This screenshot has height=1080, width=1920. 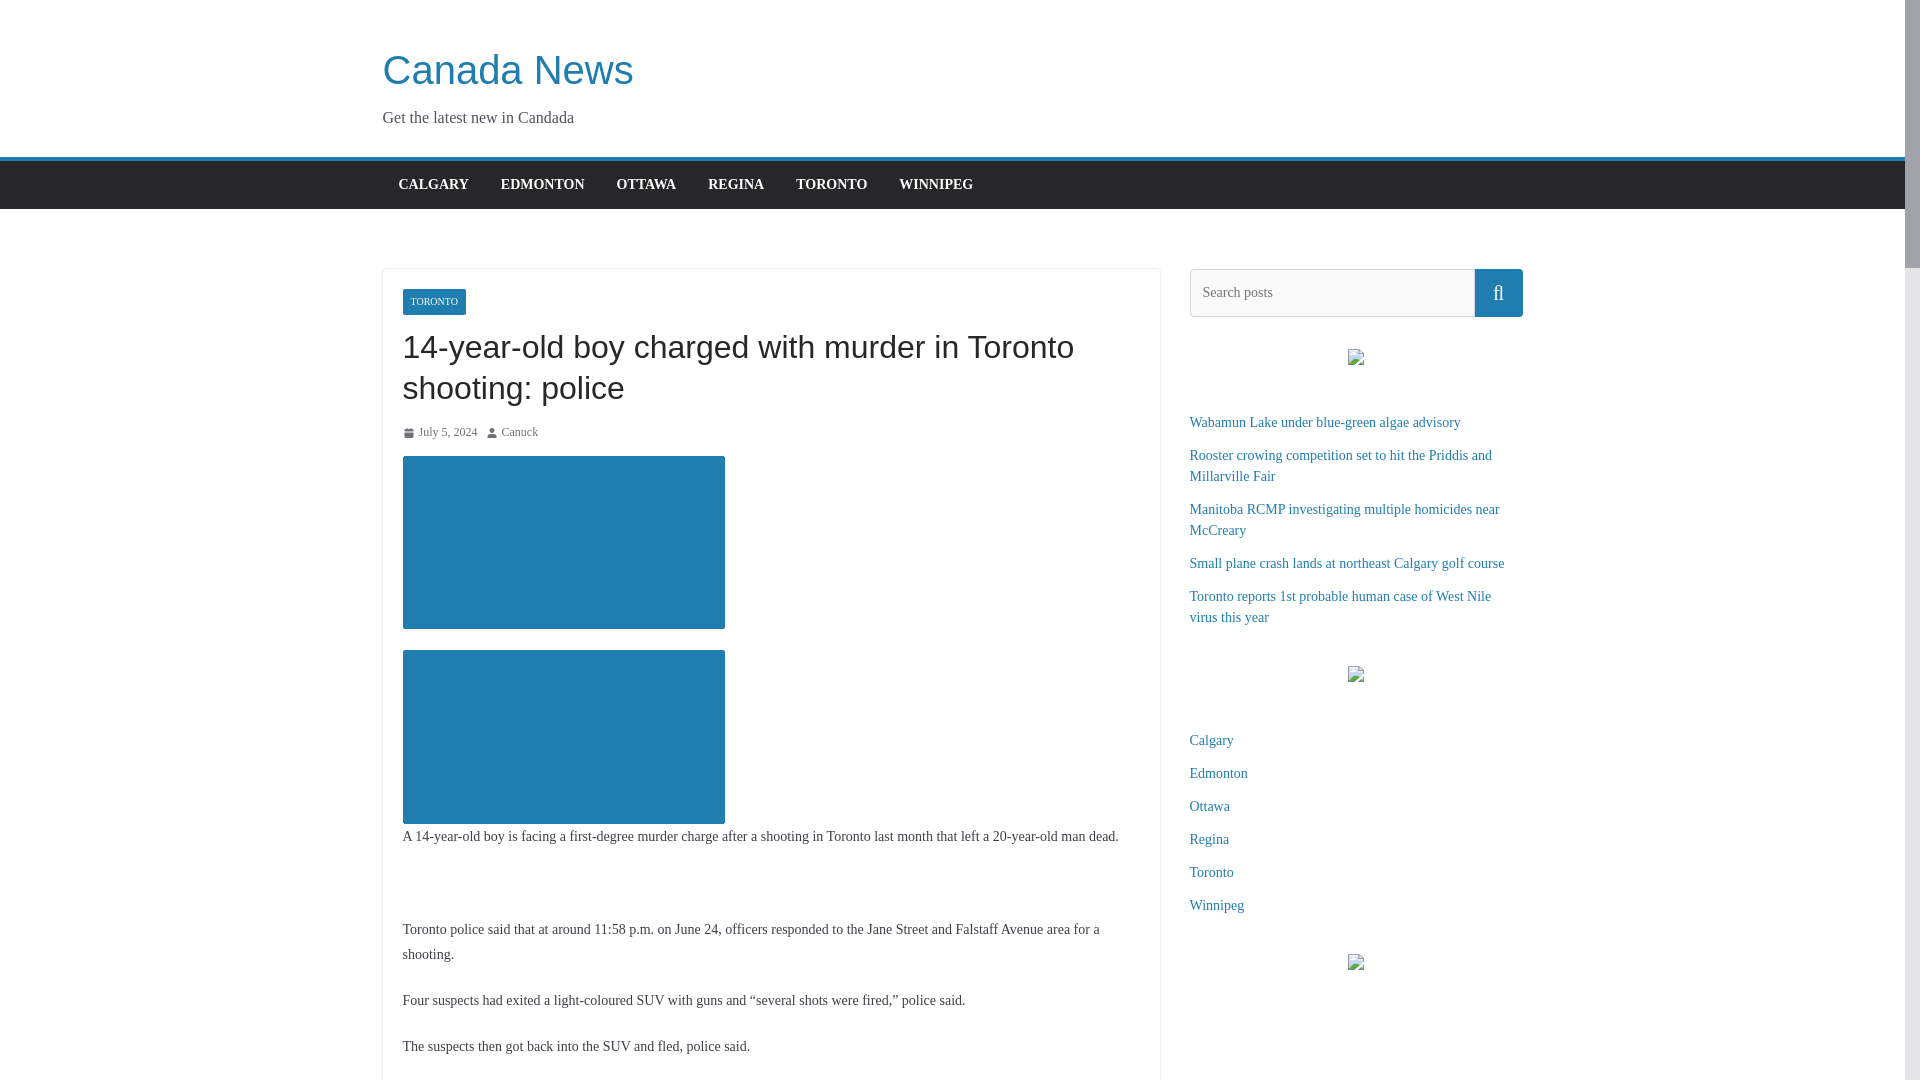 I want to click on CALGARY, so click(x=432, y=184).